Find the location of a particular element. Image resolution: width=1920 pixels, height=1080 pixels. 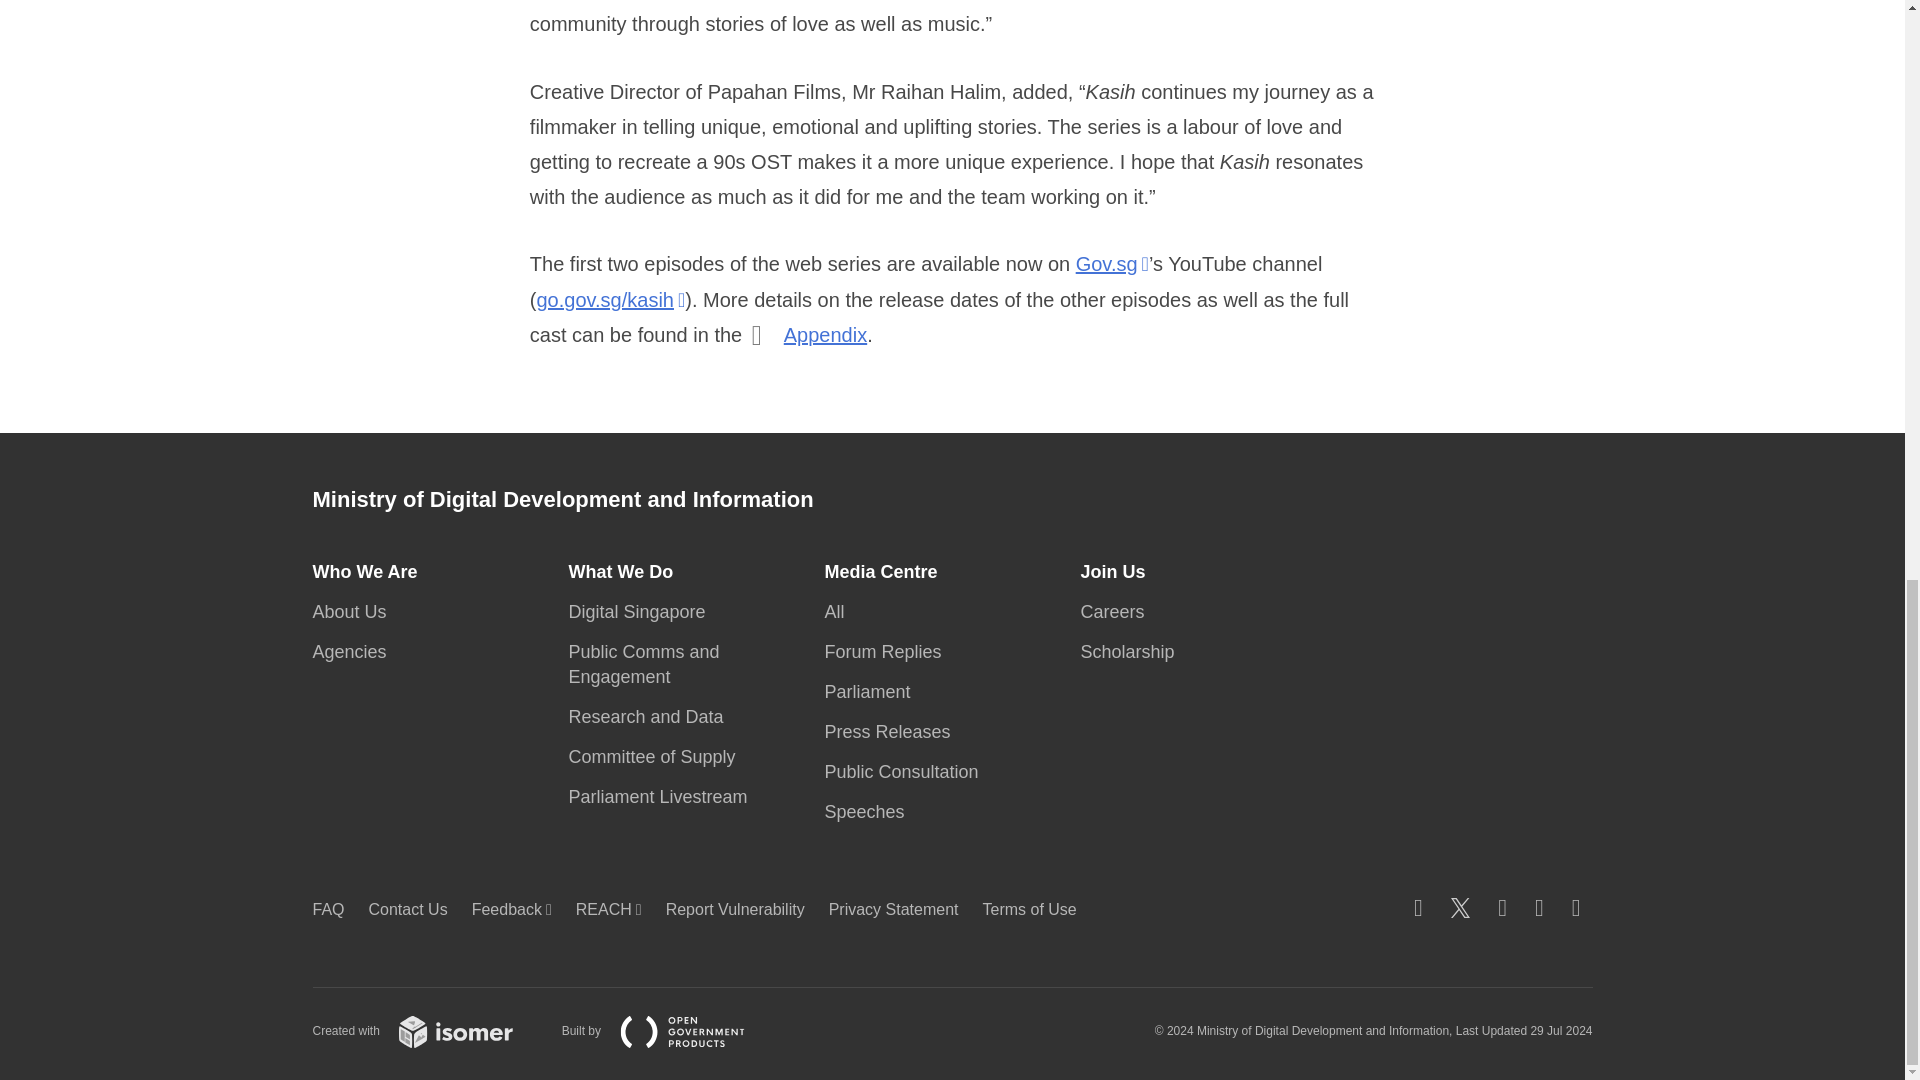

Appendix is located at coordinates (825, 334).